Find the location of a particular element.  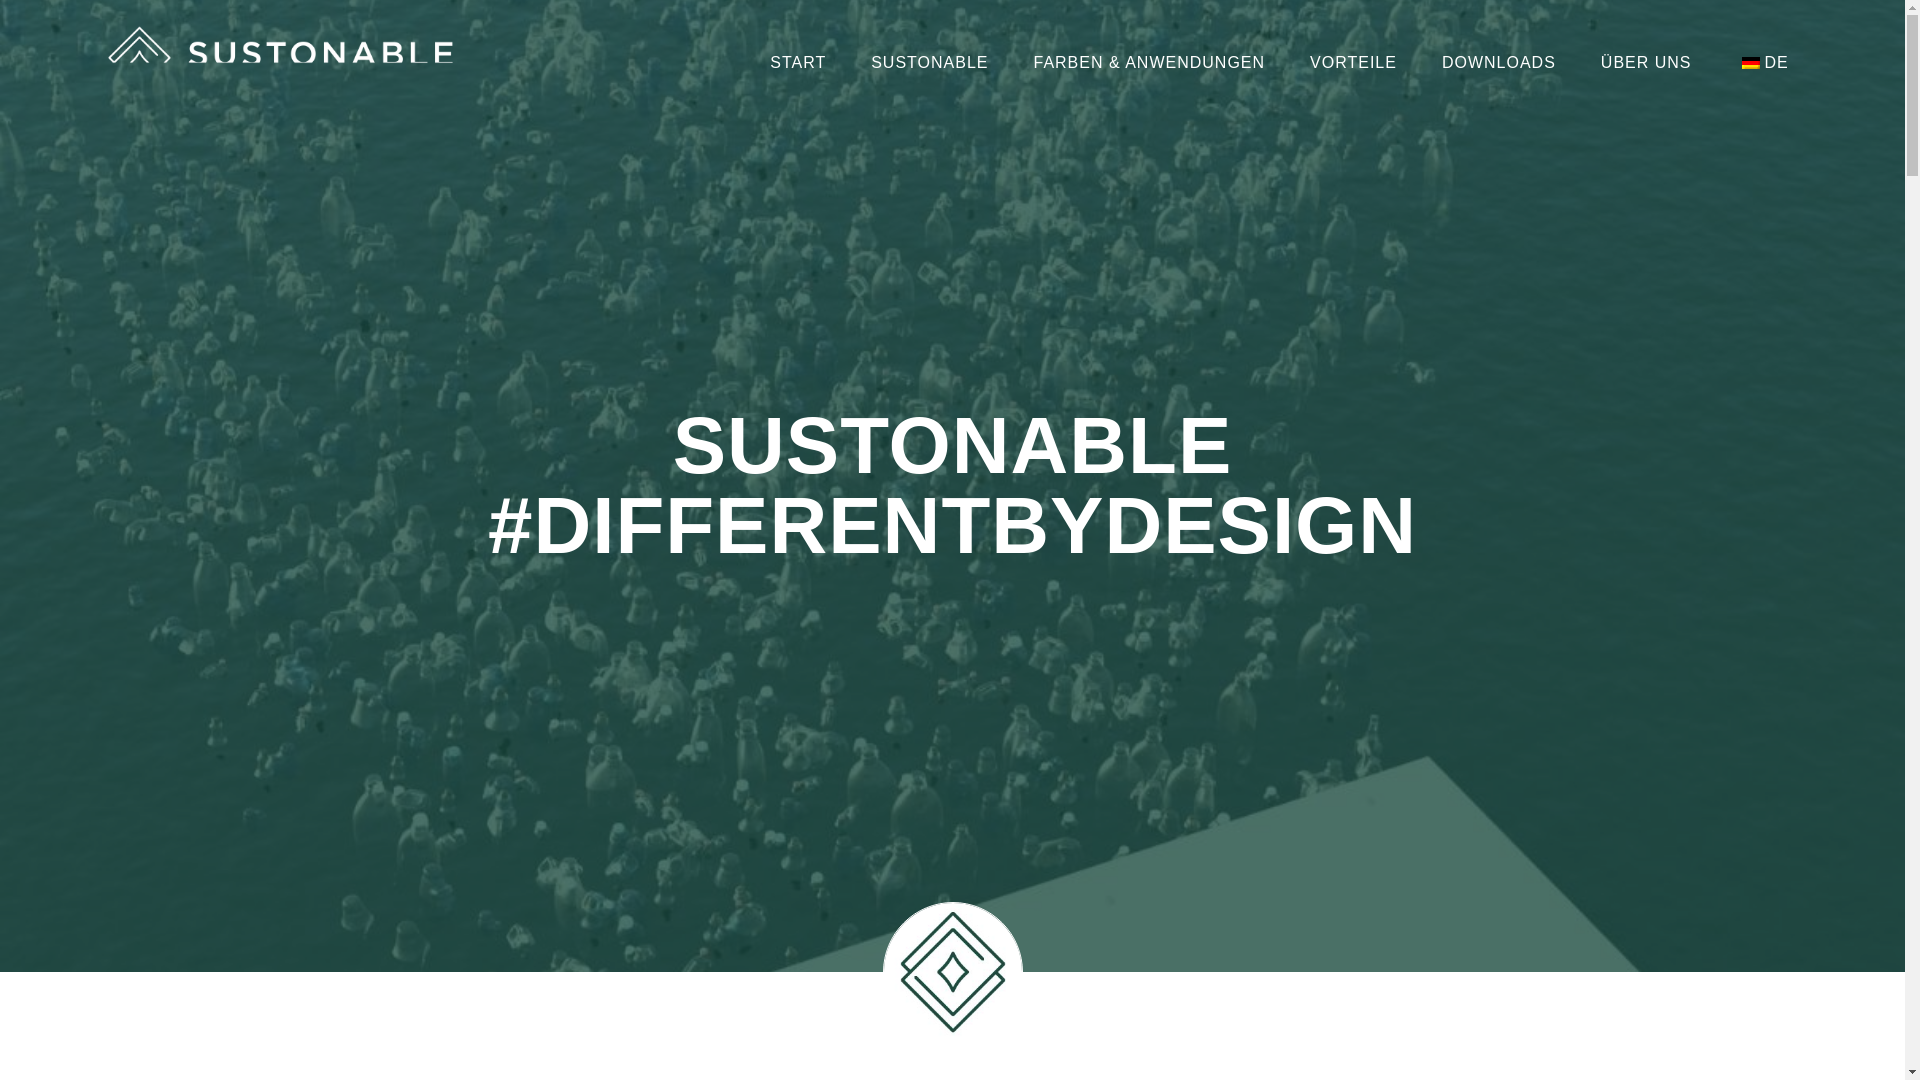

SUSTONABLE is located at coordinates (929, 62).